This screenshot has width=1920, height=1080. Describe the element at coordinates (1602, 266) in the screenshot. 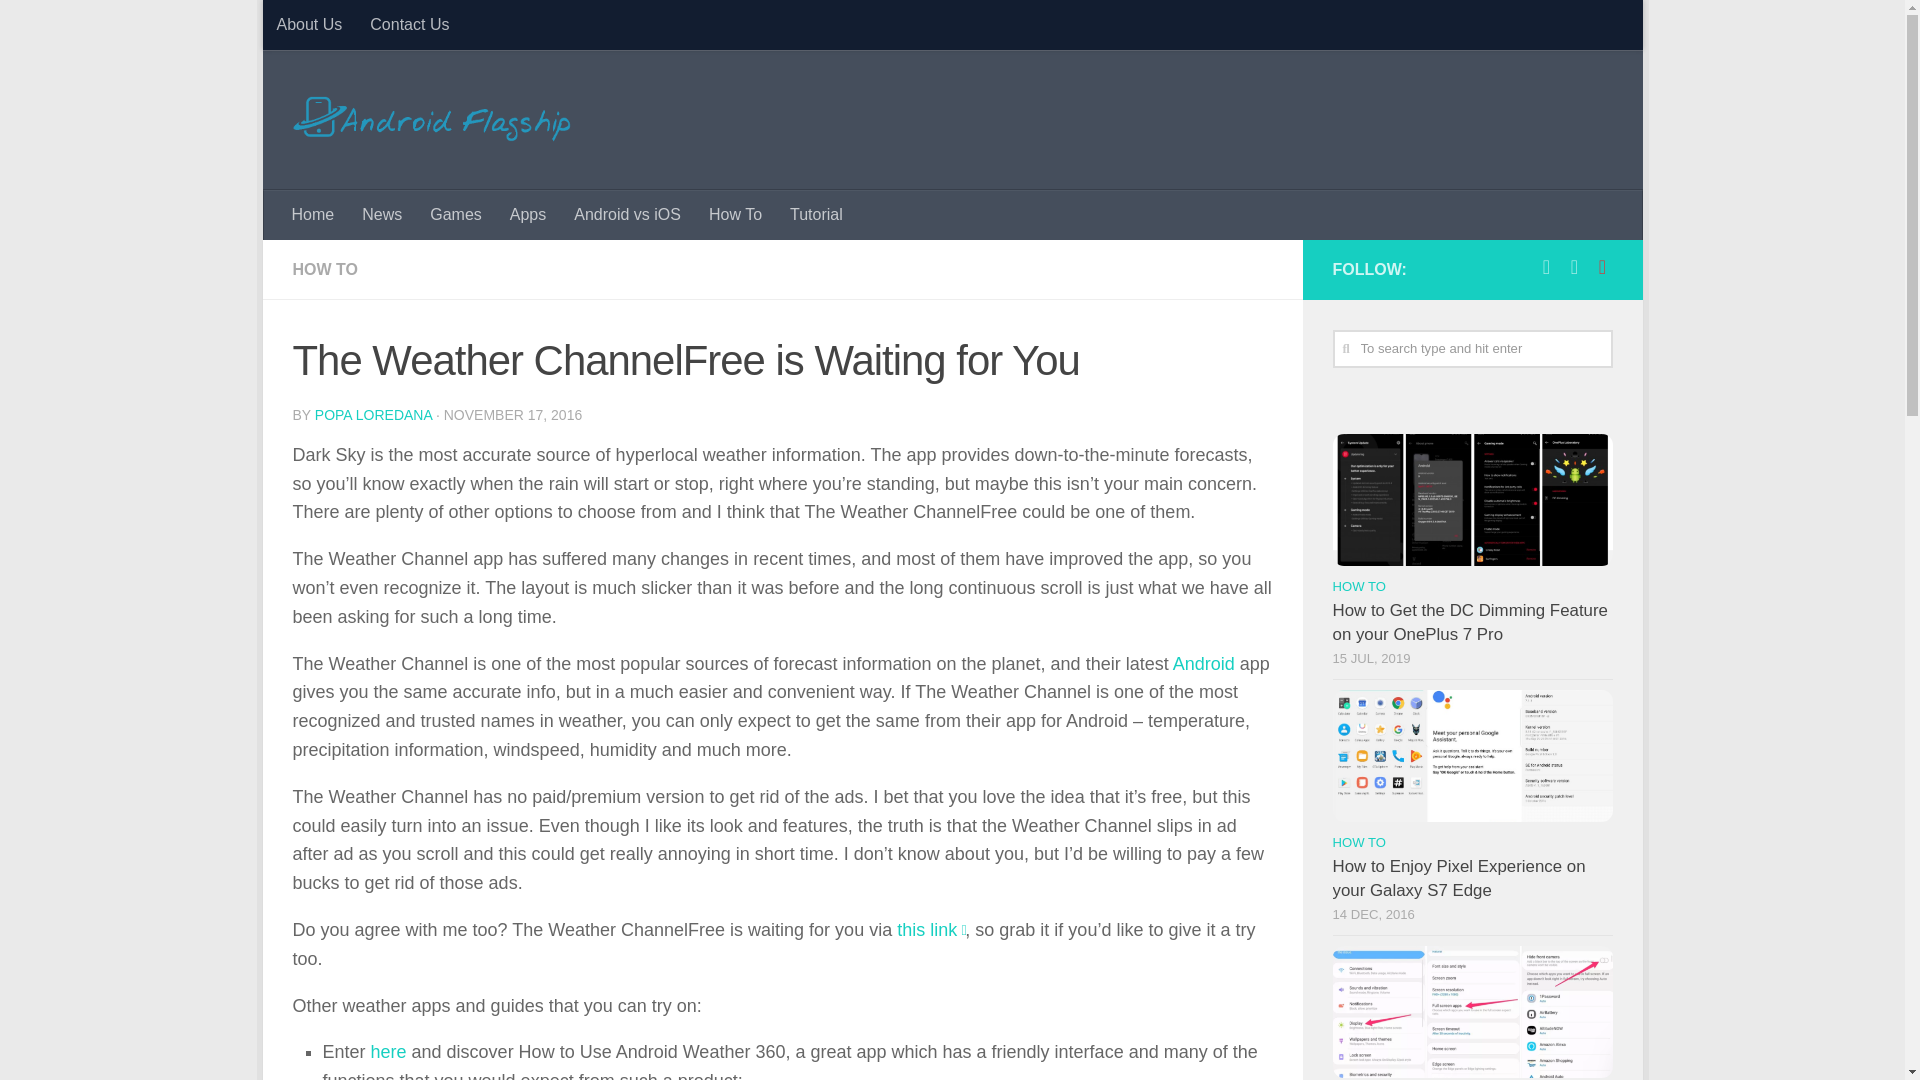

I see `Follow us on Email-o` at that location.